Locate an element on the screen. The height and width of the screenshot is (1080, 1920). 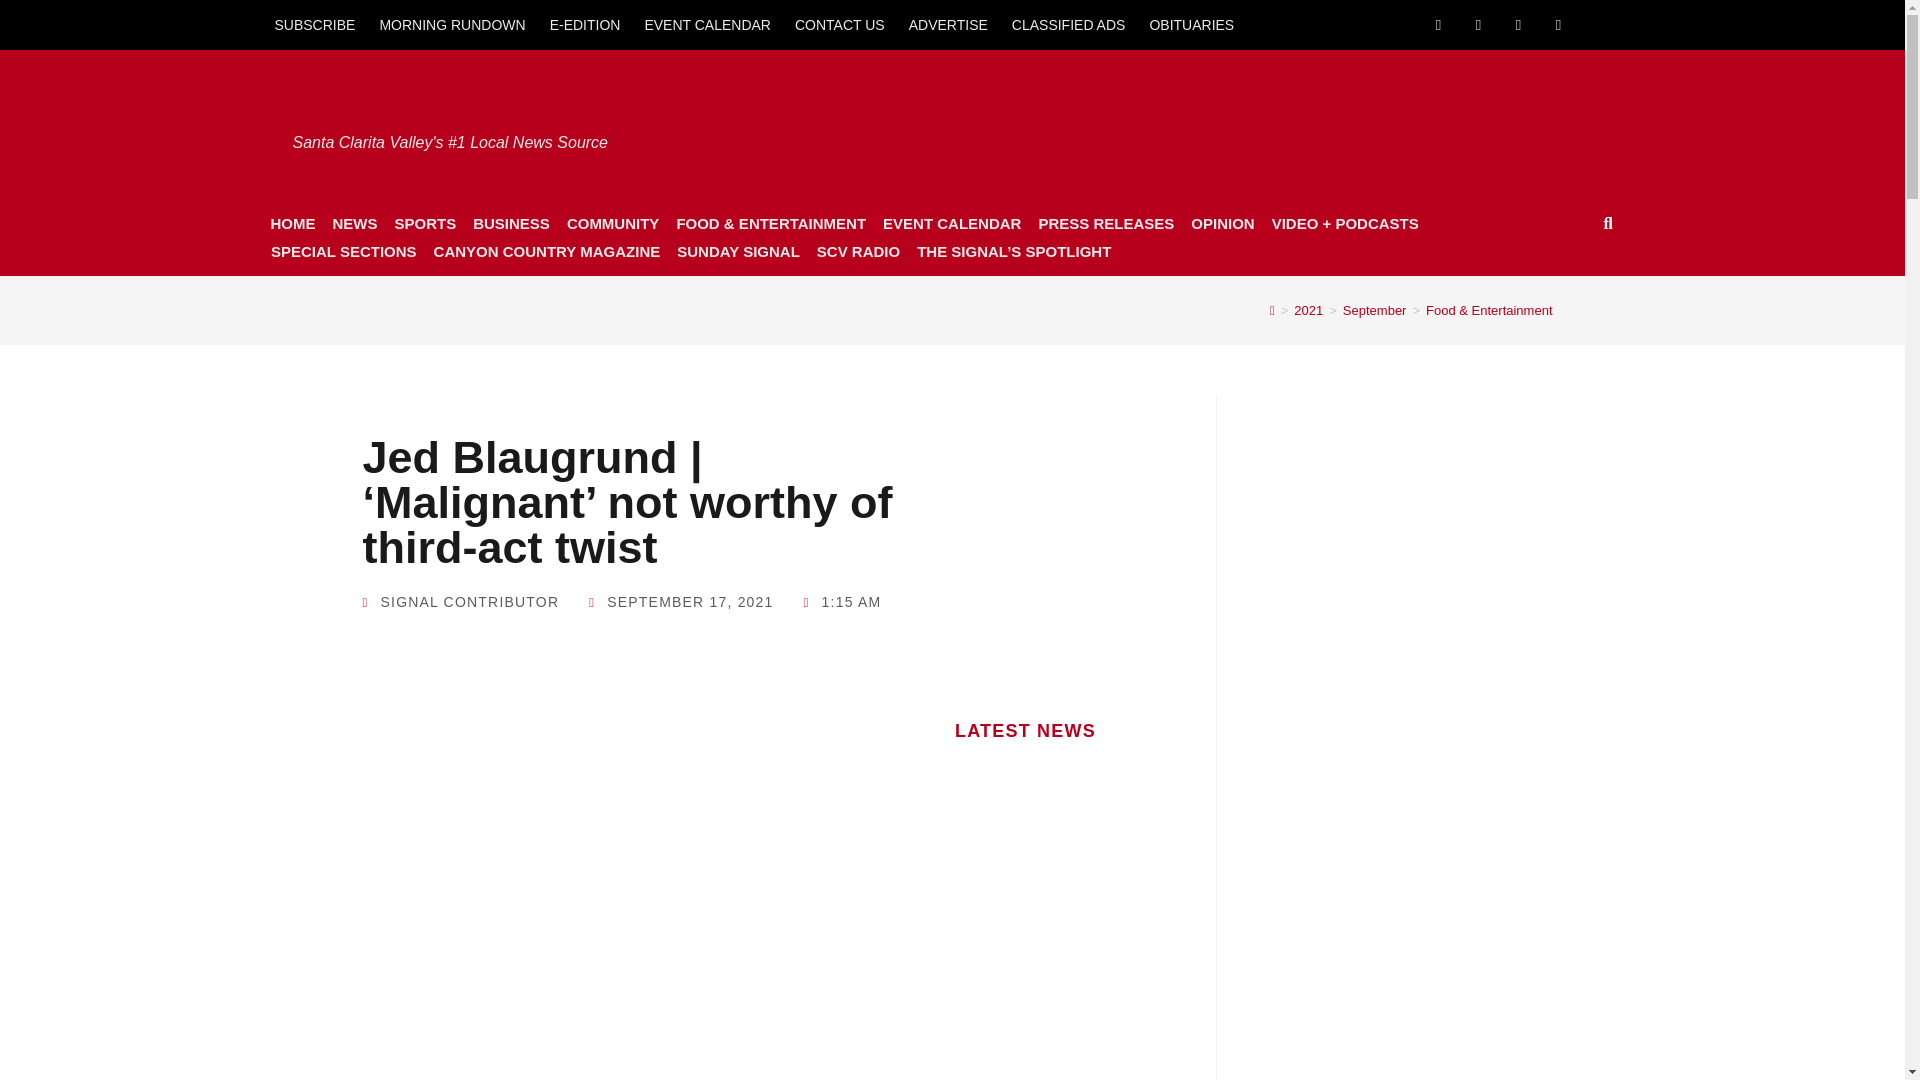
MORNING RUNDOWN is located at coordinates (452, 24).